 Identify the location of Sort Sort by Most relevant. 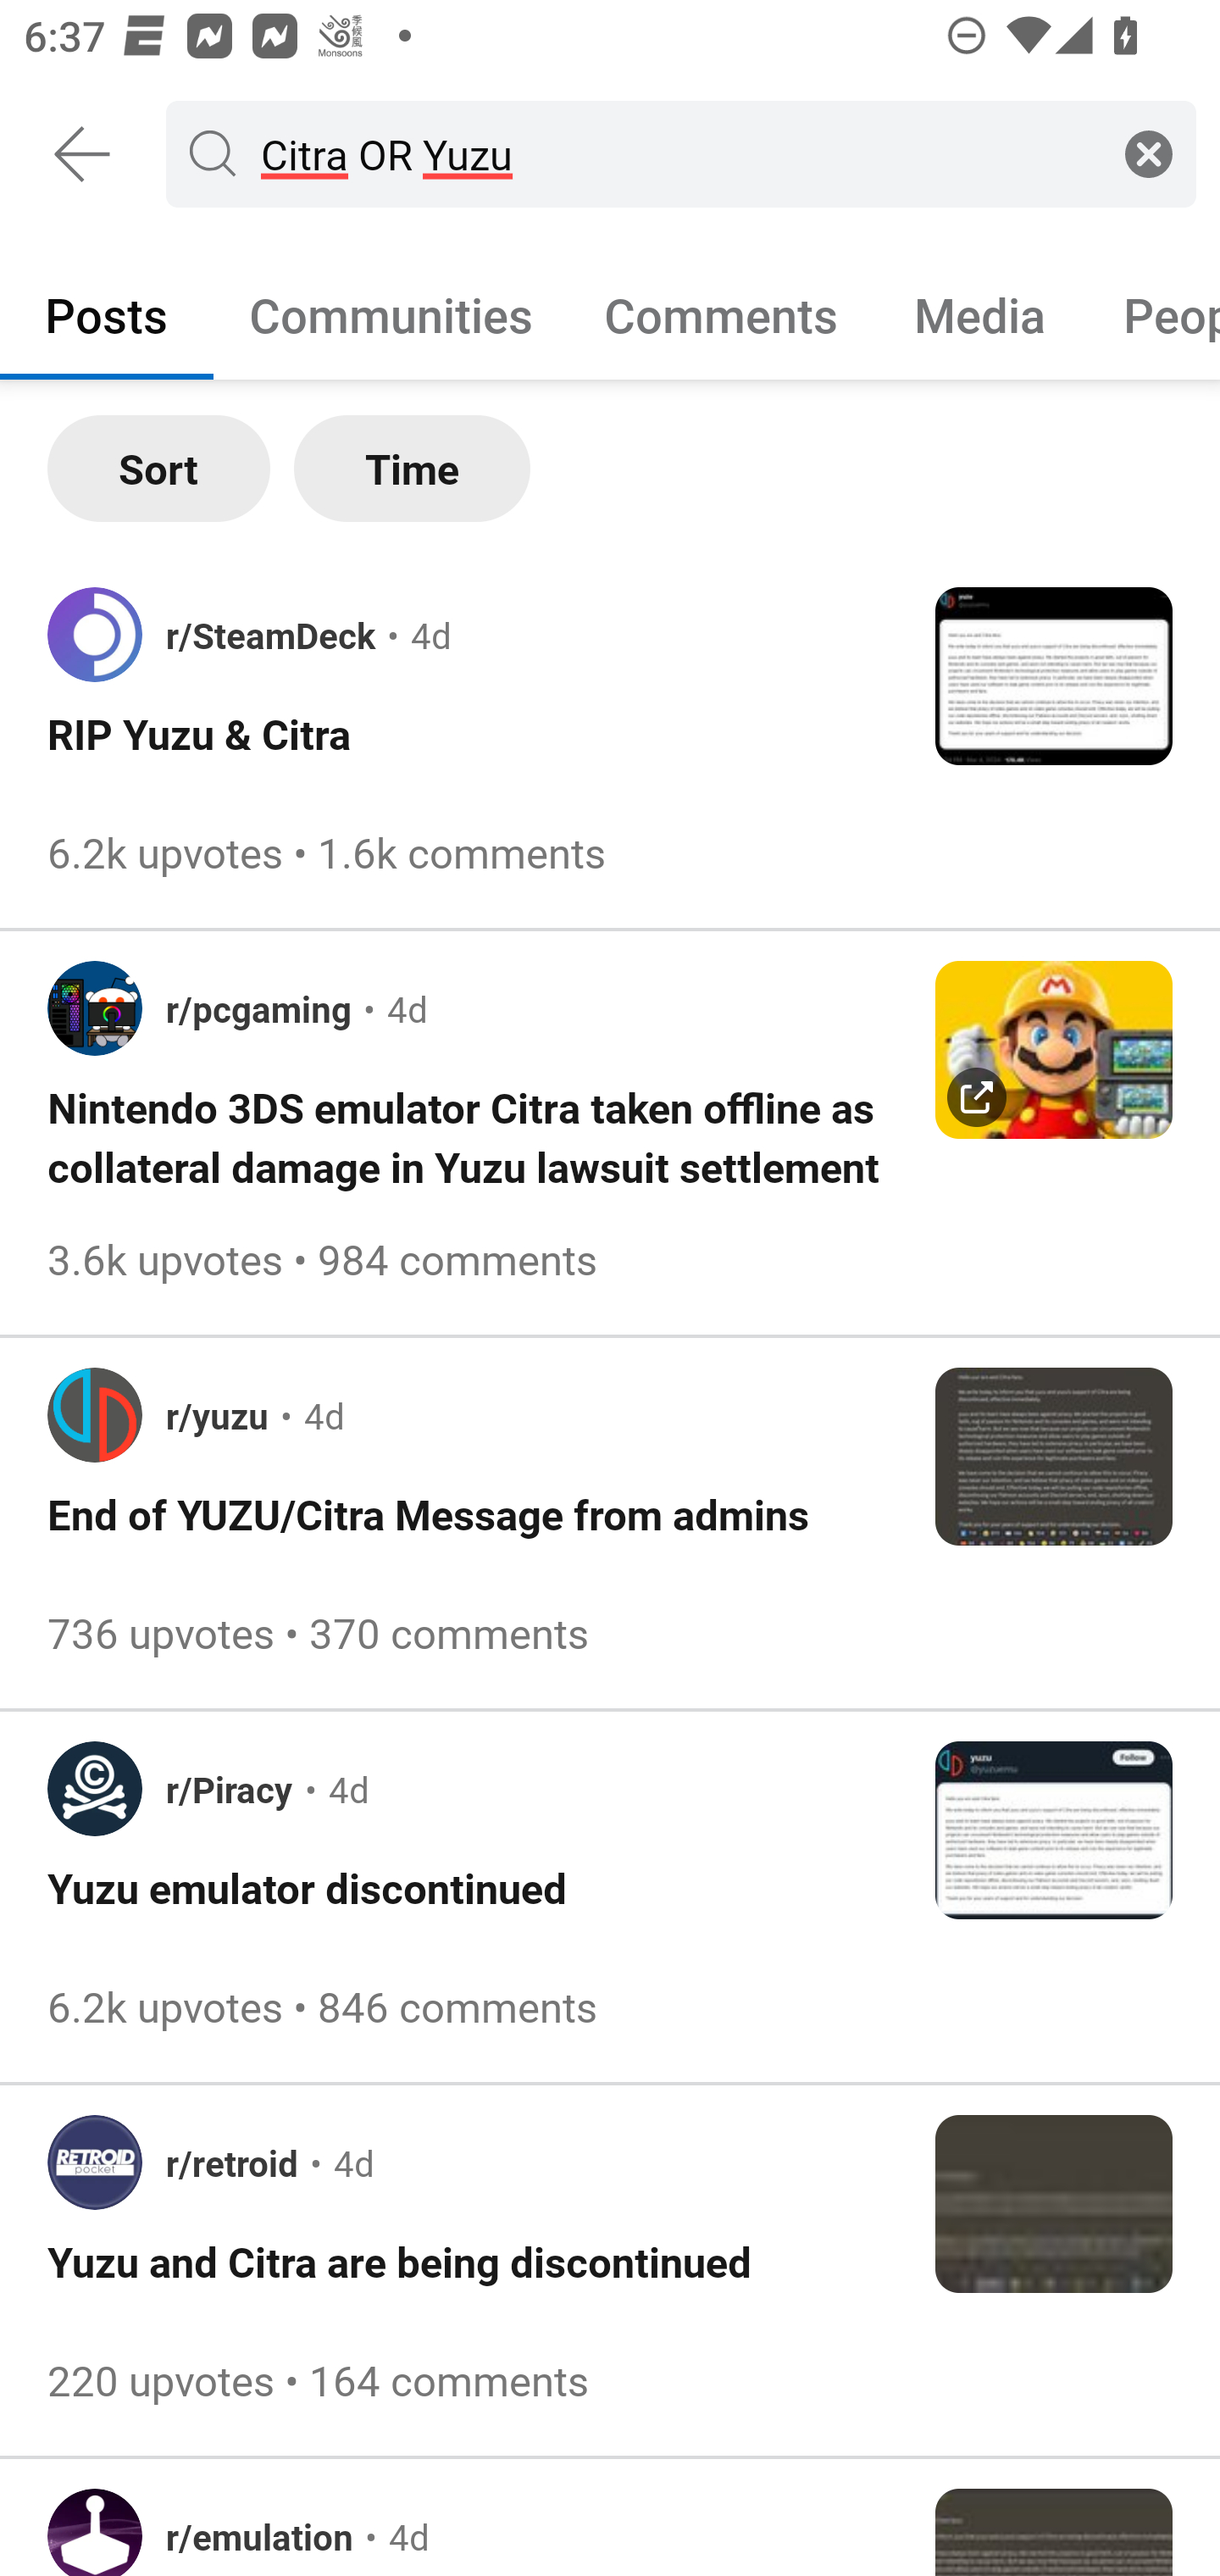
(159, 469).